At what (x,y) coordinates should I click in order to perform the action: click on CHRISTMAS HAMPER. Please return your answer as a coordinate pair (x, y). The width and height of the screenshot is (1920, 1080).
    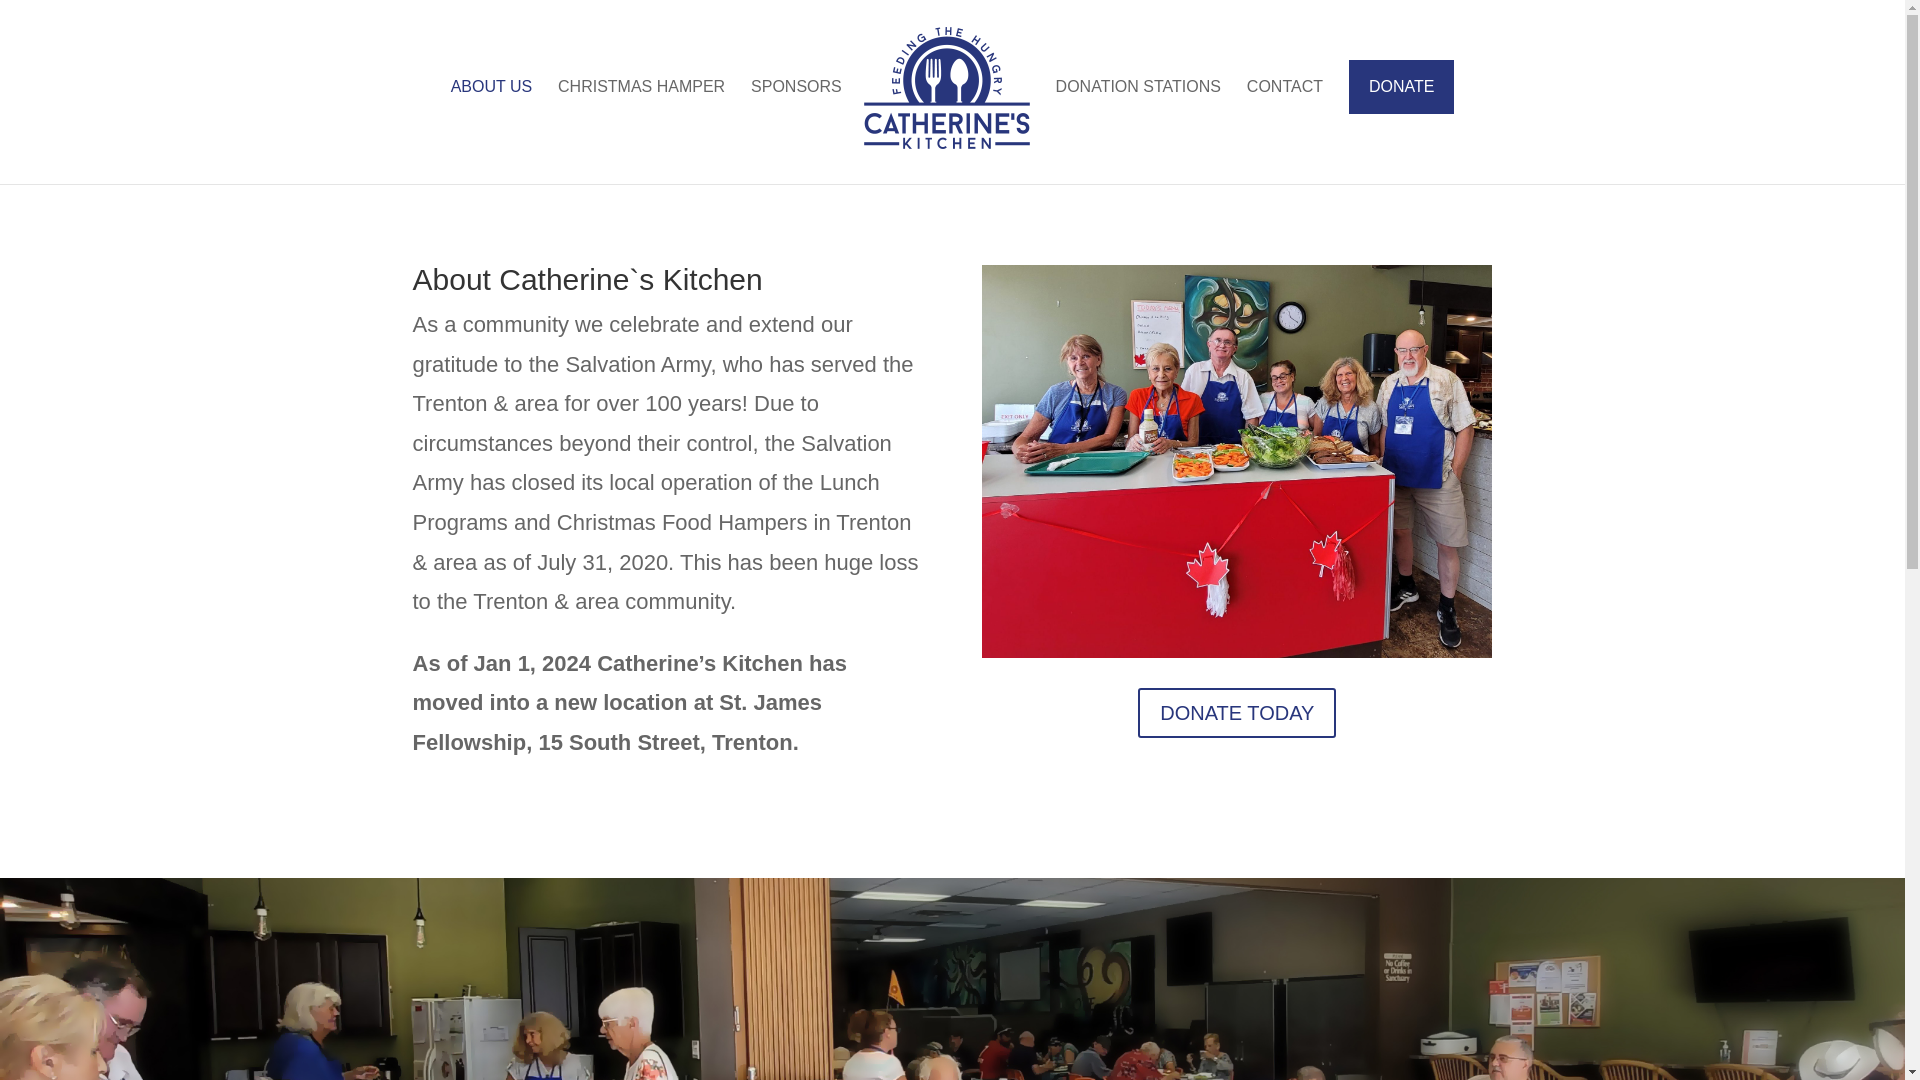
    Looking at the image, I should click on (642, 116).